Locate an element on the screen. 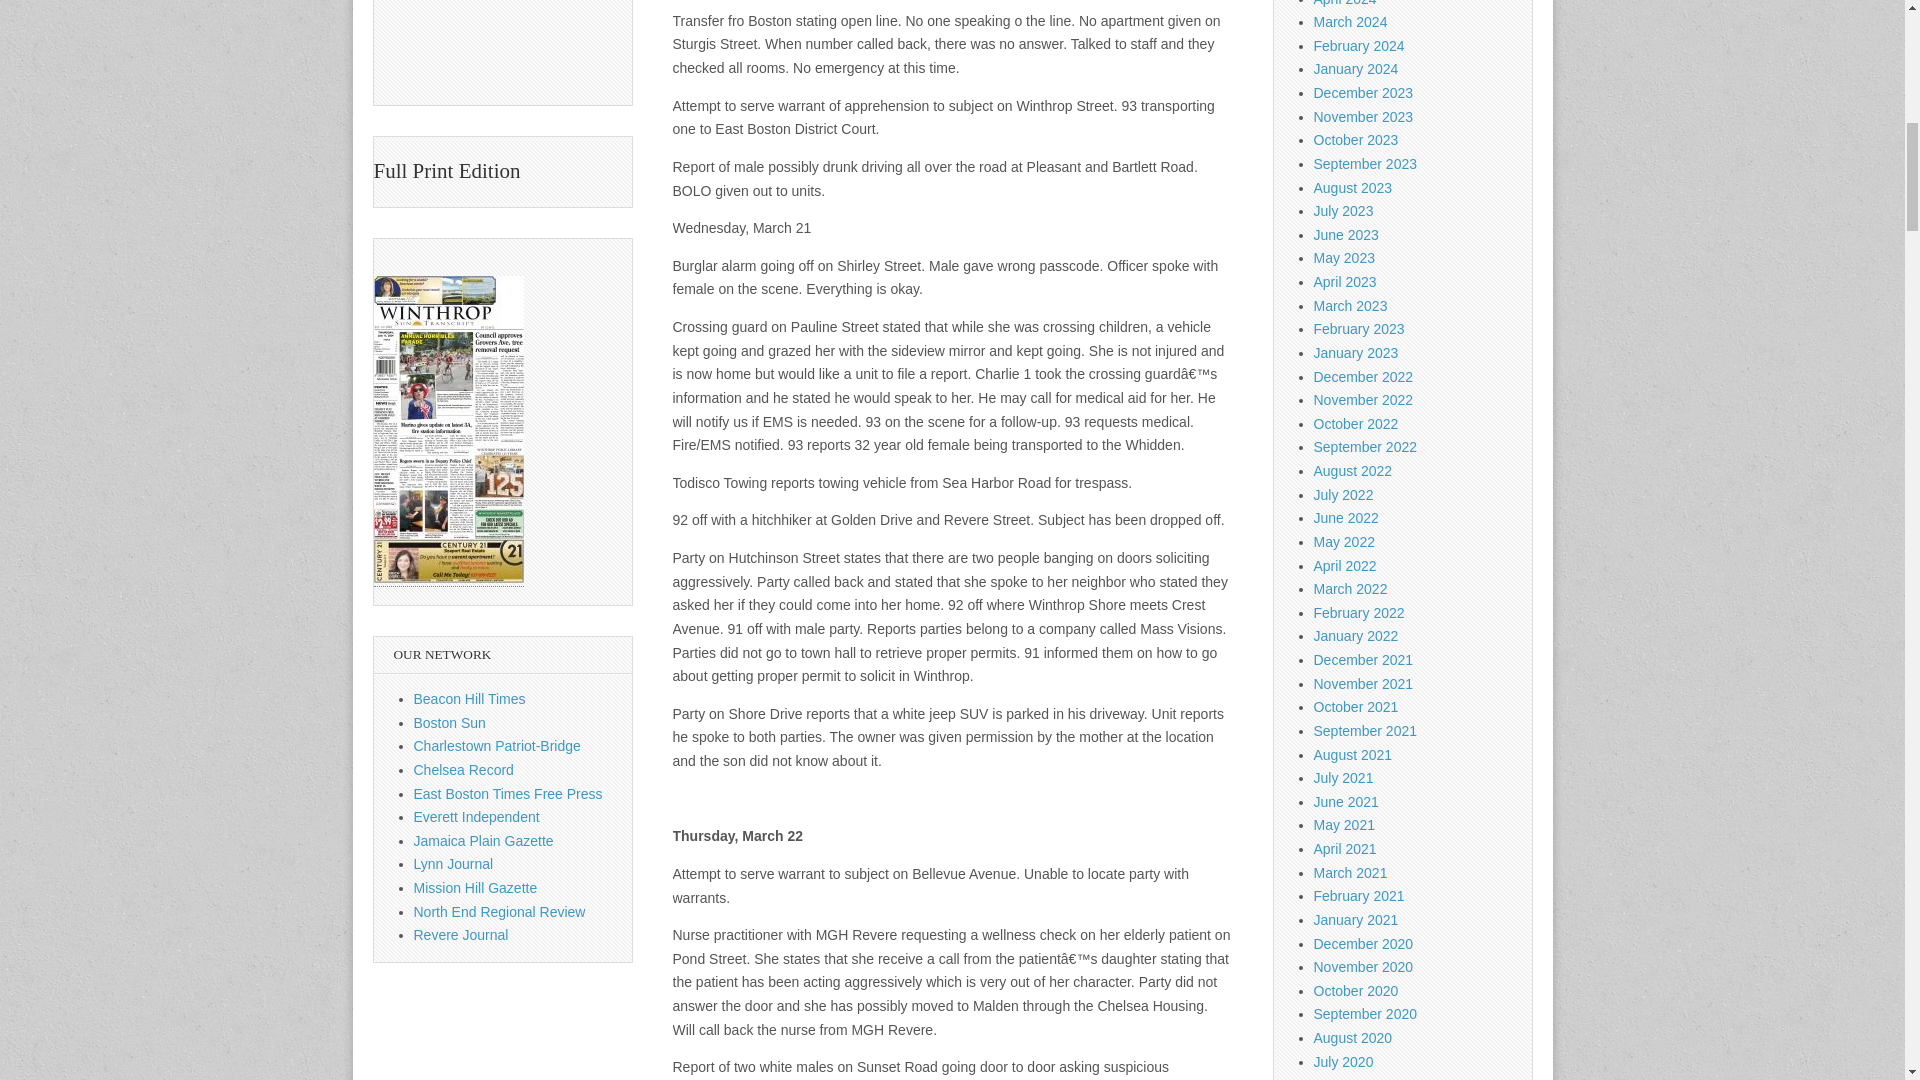 The width and height of the screenshot is (1920, 1080). Lynn Journal is located at coordinates (454, 864).